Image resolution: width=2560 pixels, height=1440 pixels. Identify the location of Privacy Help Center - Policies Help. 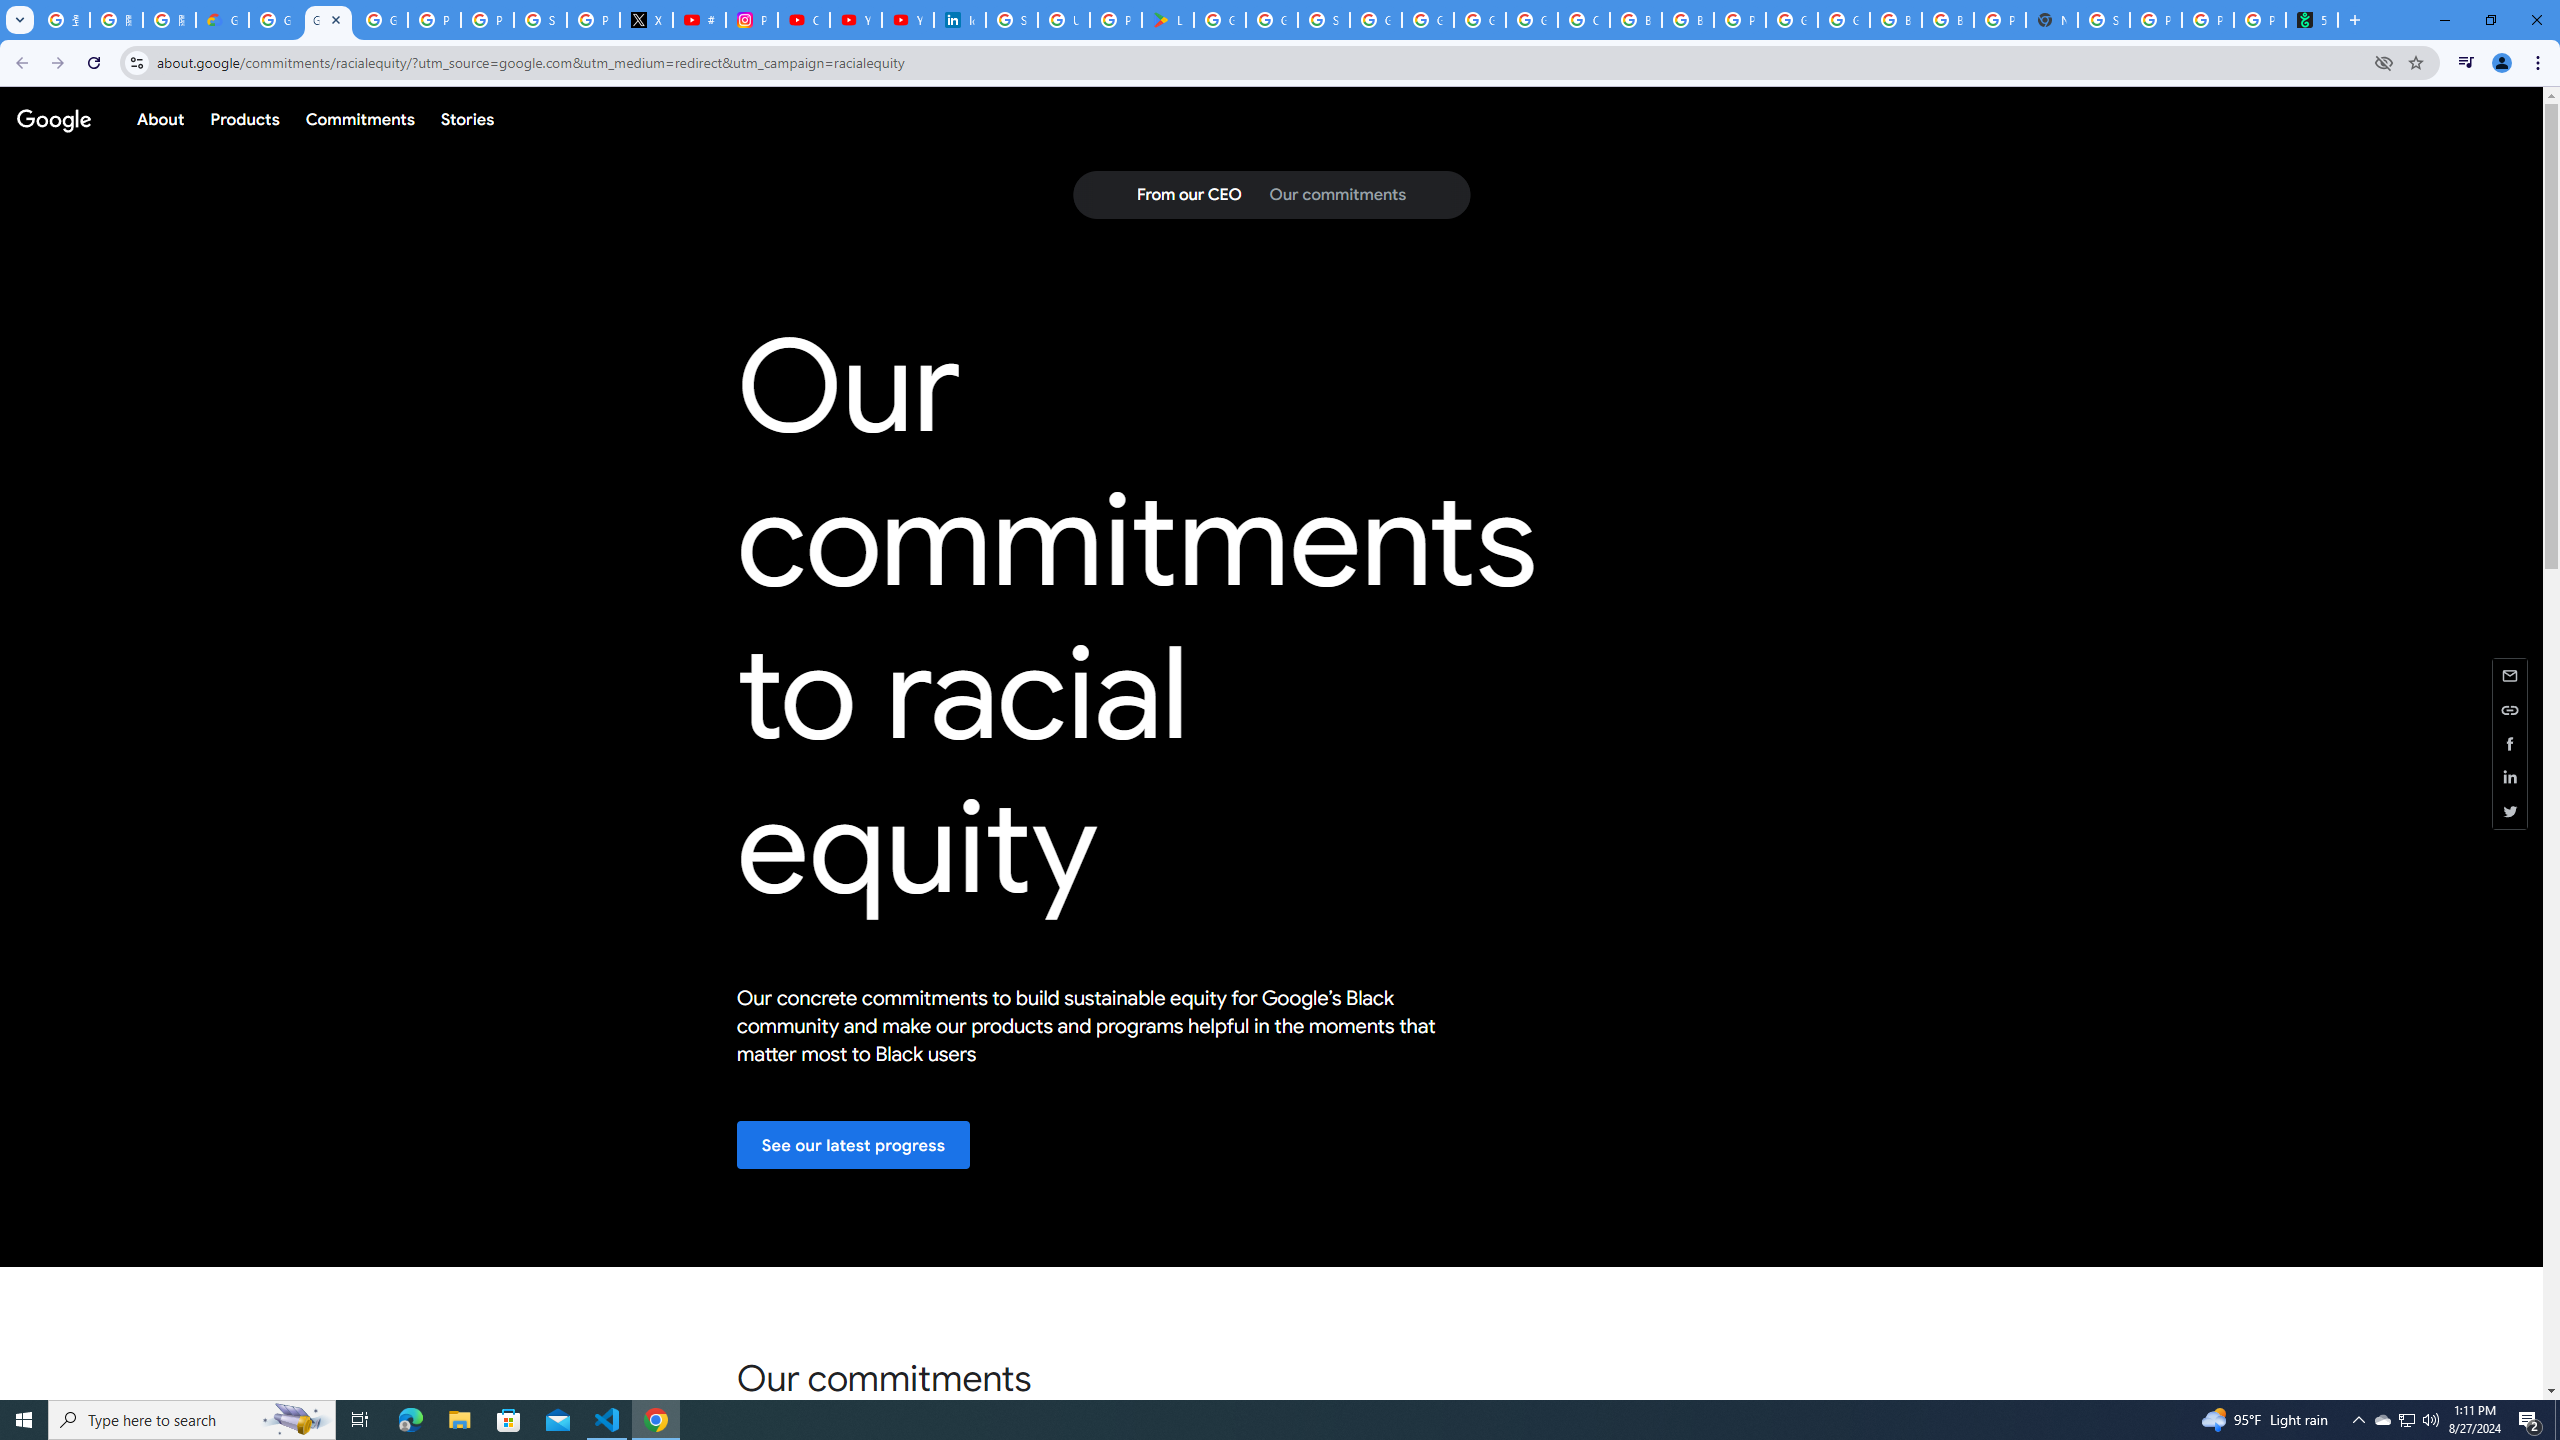
(488, 20).